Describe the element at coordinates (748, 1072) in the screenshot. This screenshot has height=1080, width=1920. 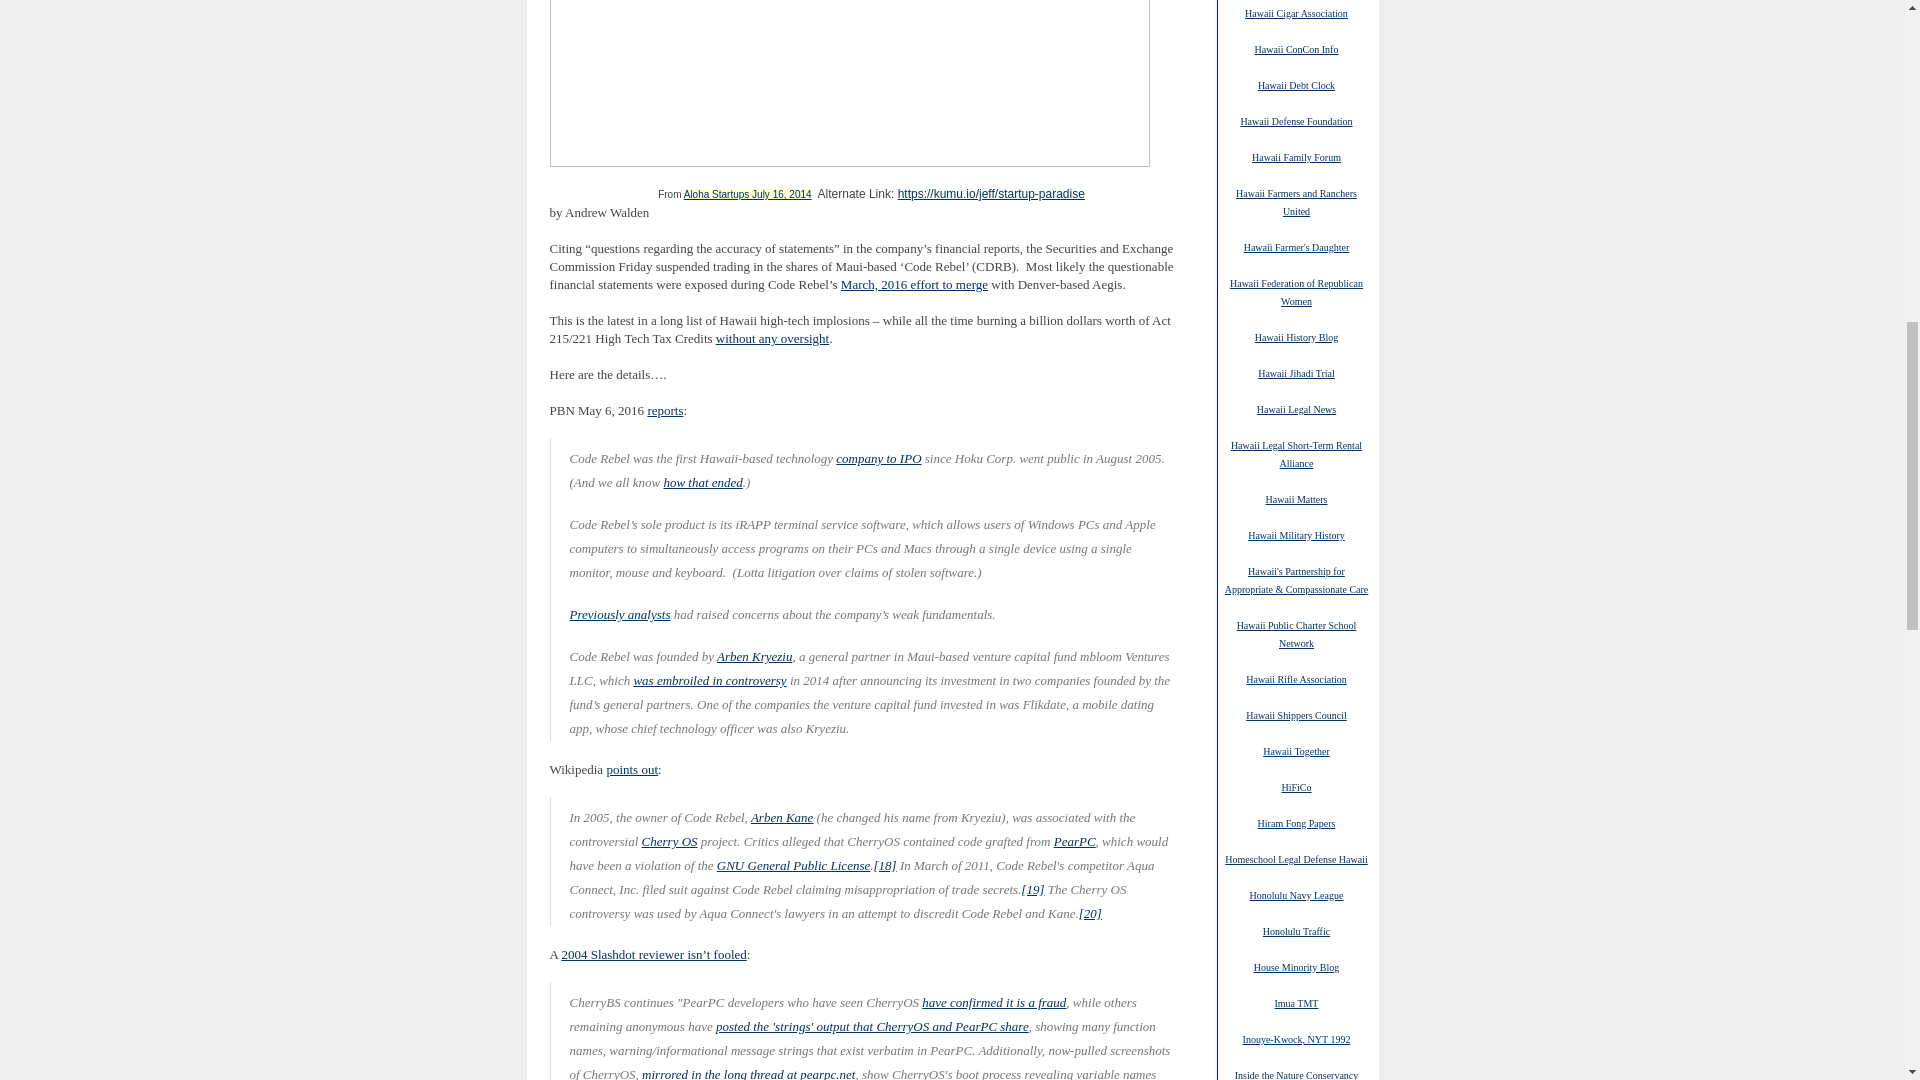
I see `mirrored in the long thread at pearpc.net` at that location.